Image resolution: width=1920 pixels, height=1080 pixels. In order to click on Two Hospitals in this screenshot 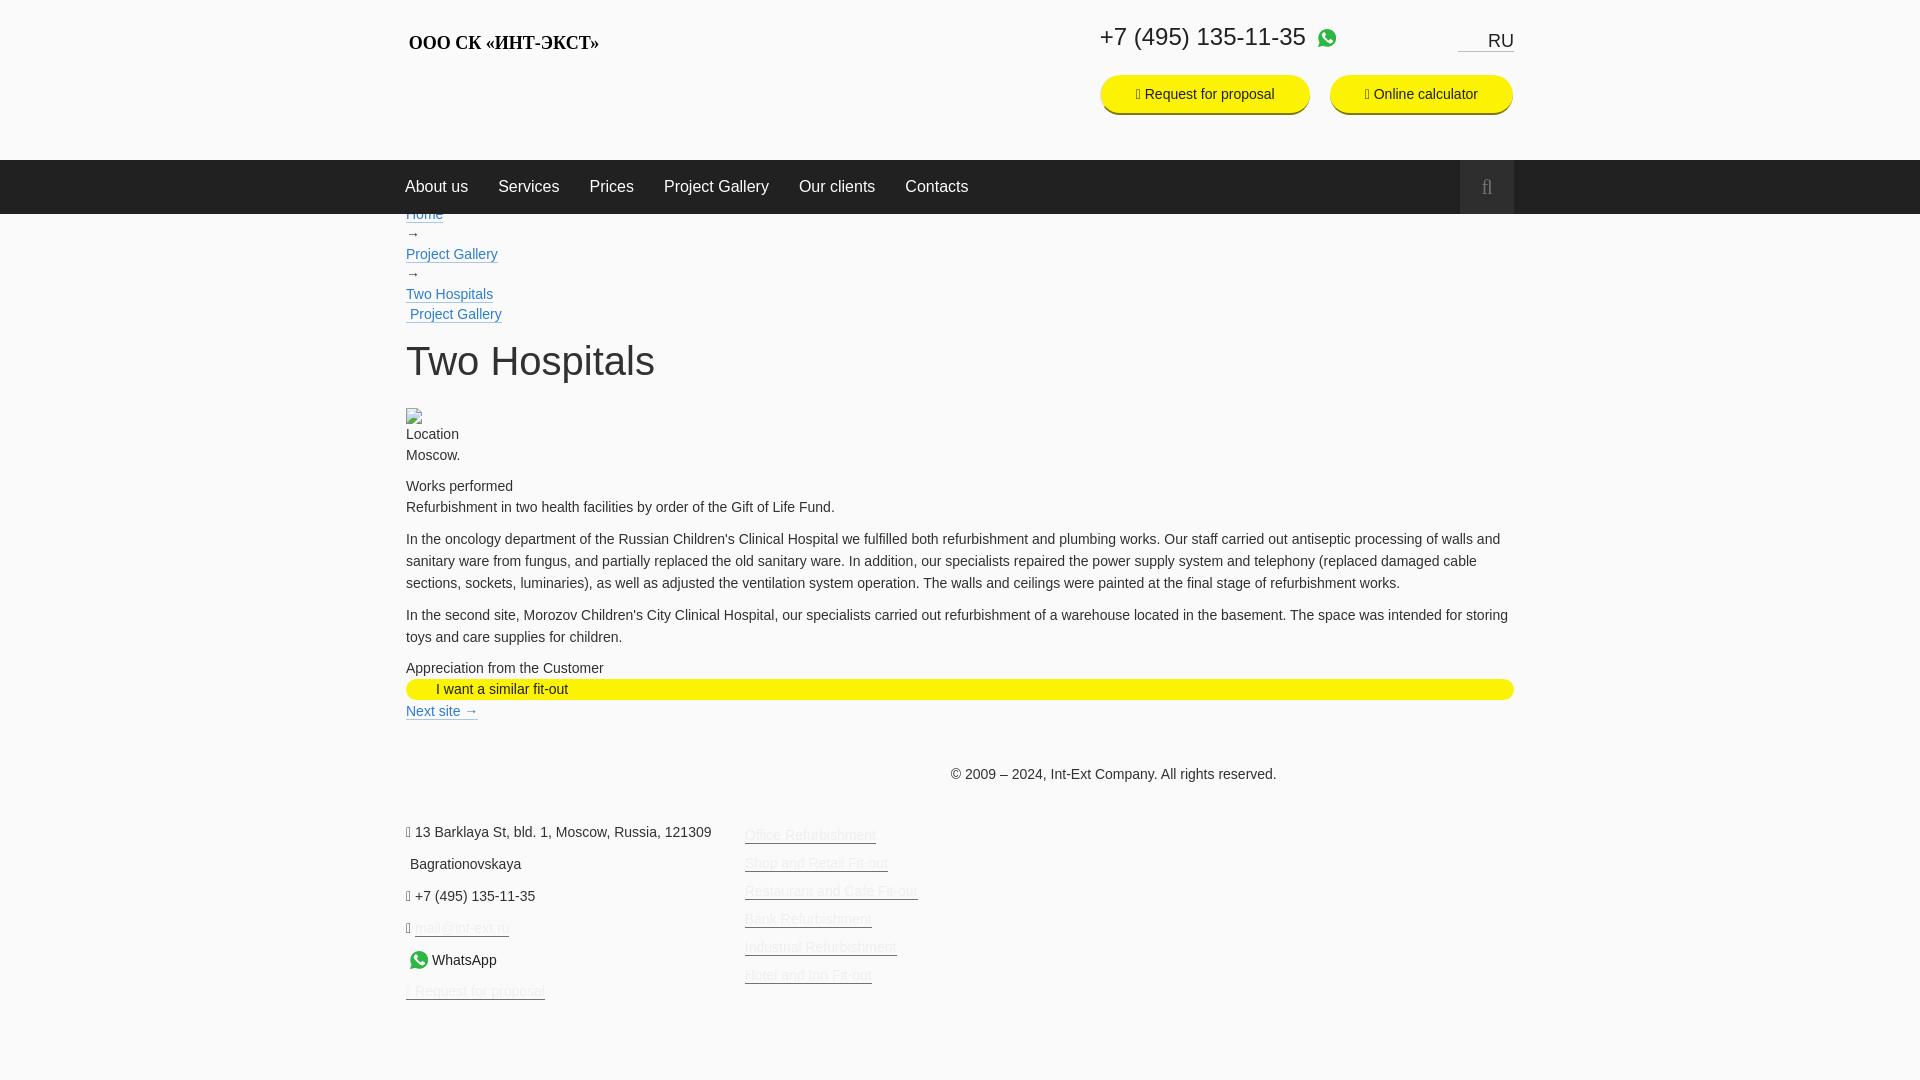, I will do `click(960, 416)`.